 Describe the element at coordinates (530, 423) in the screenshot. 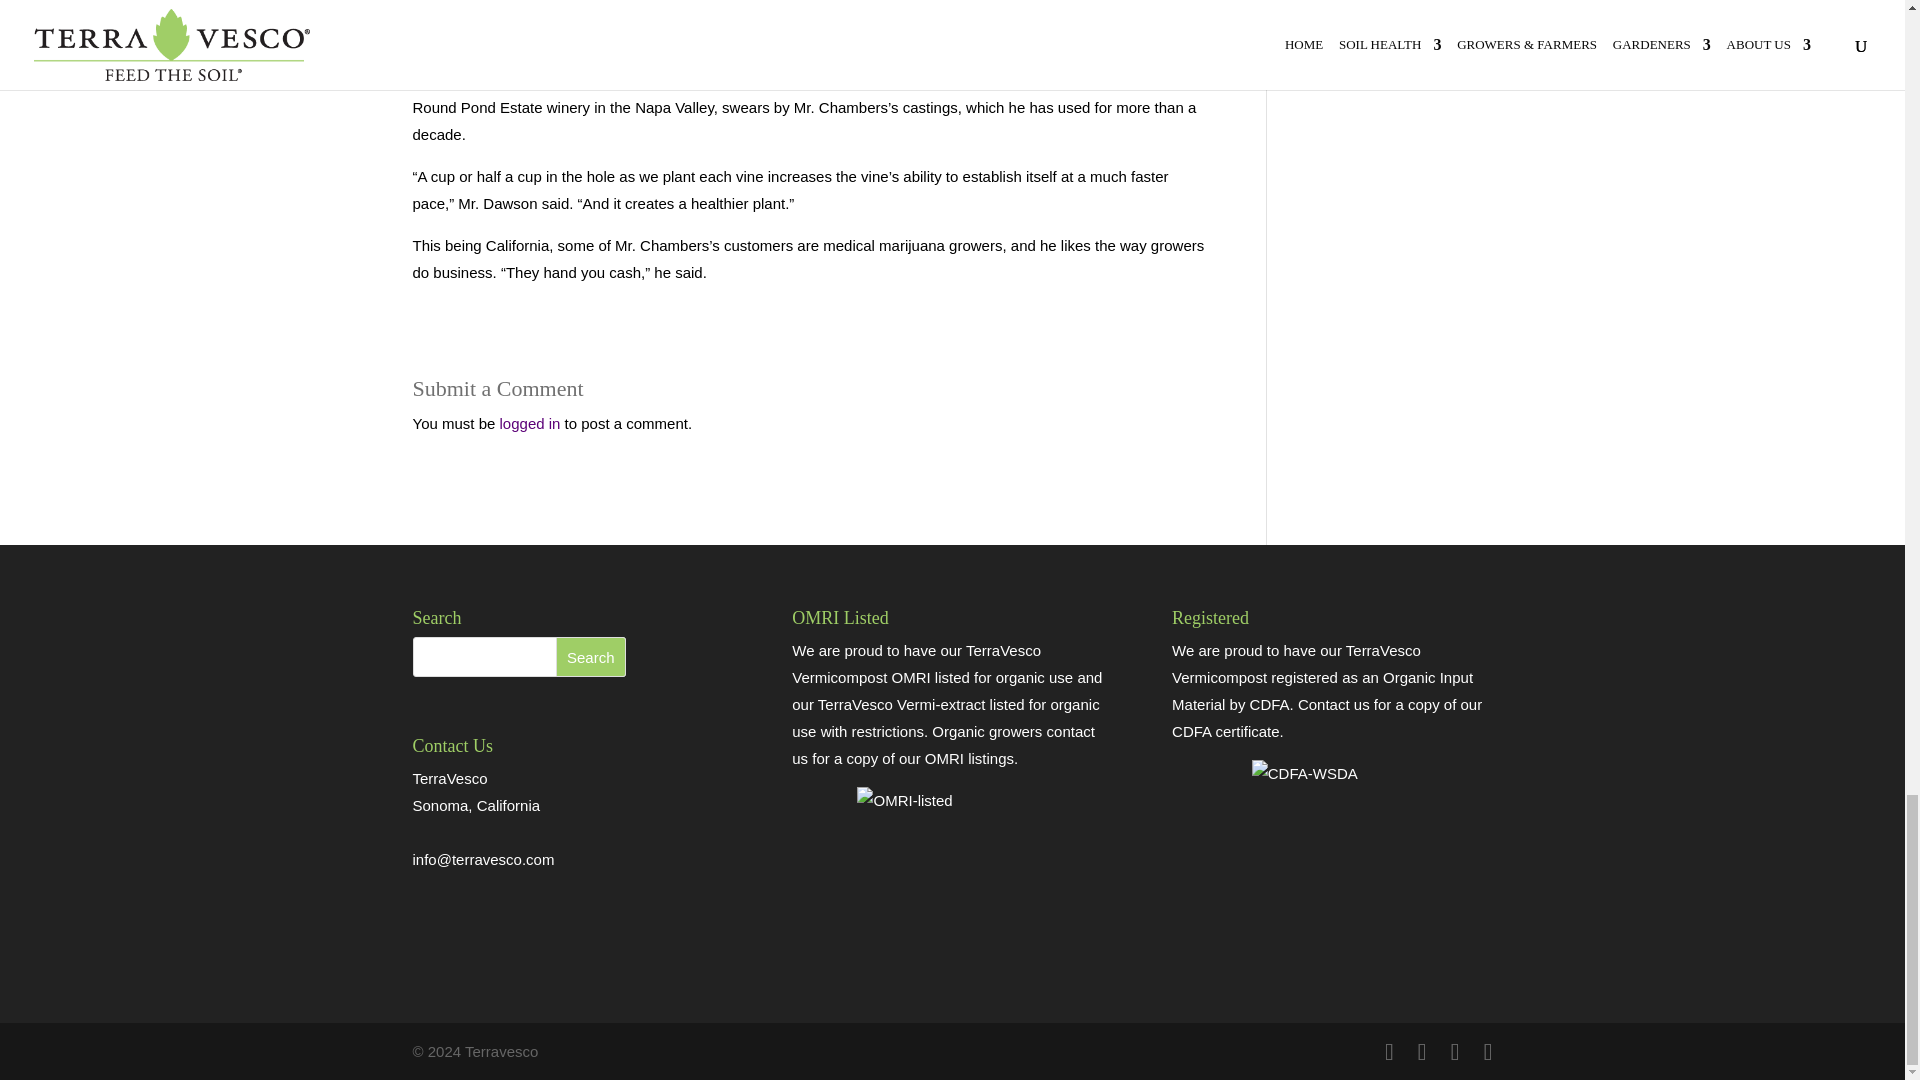

I see `logged in` at that location.